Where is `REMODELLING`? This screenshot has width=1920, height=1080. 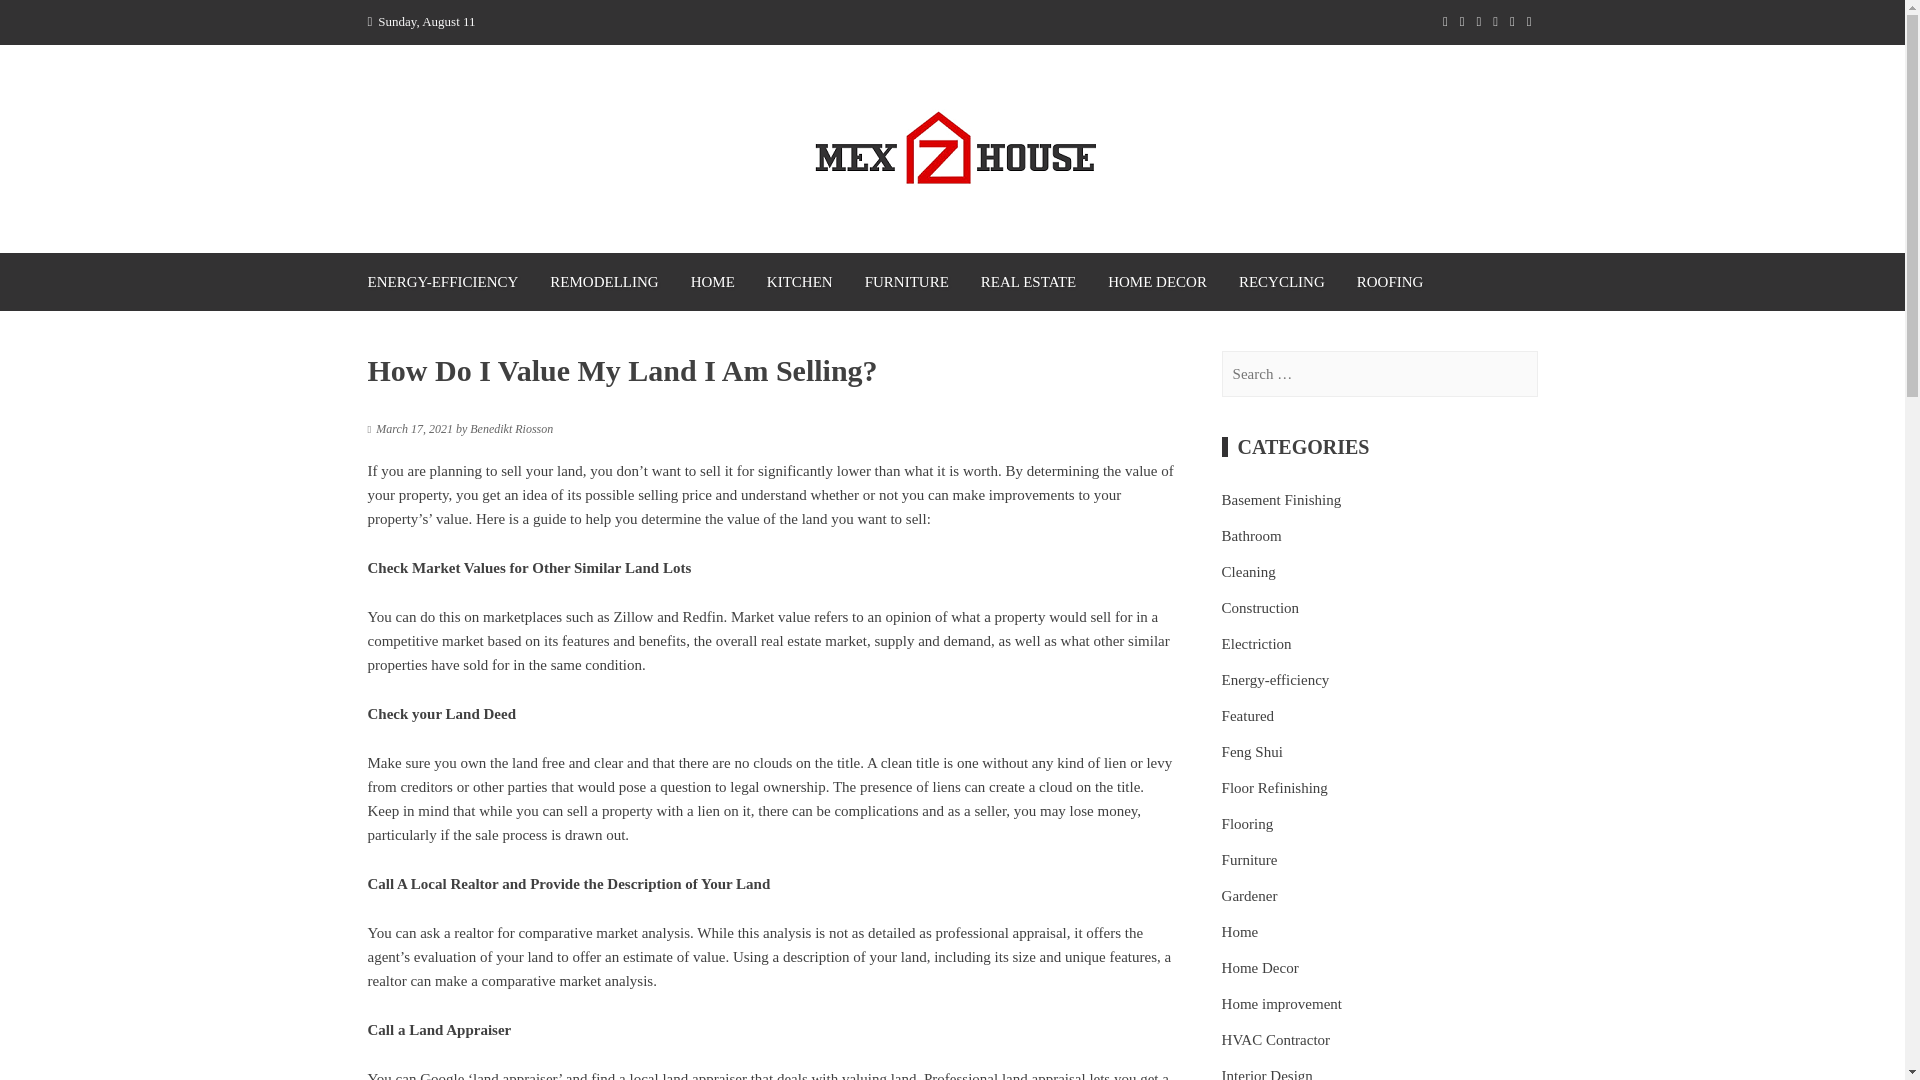 REMODELLING is located at coordinates (603, 282).